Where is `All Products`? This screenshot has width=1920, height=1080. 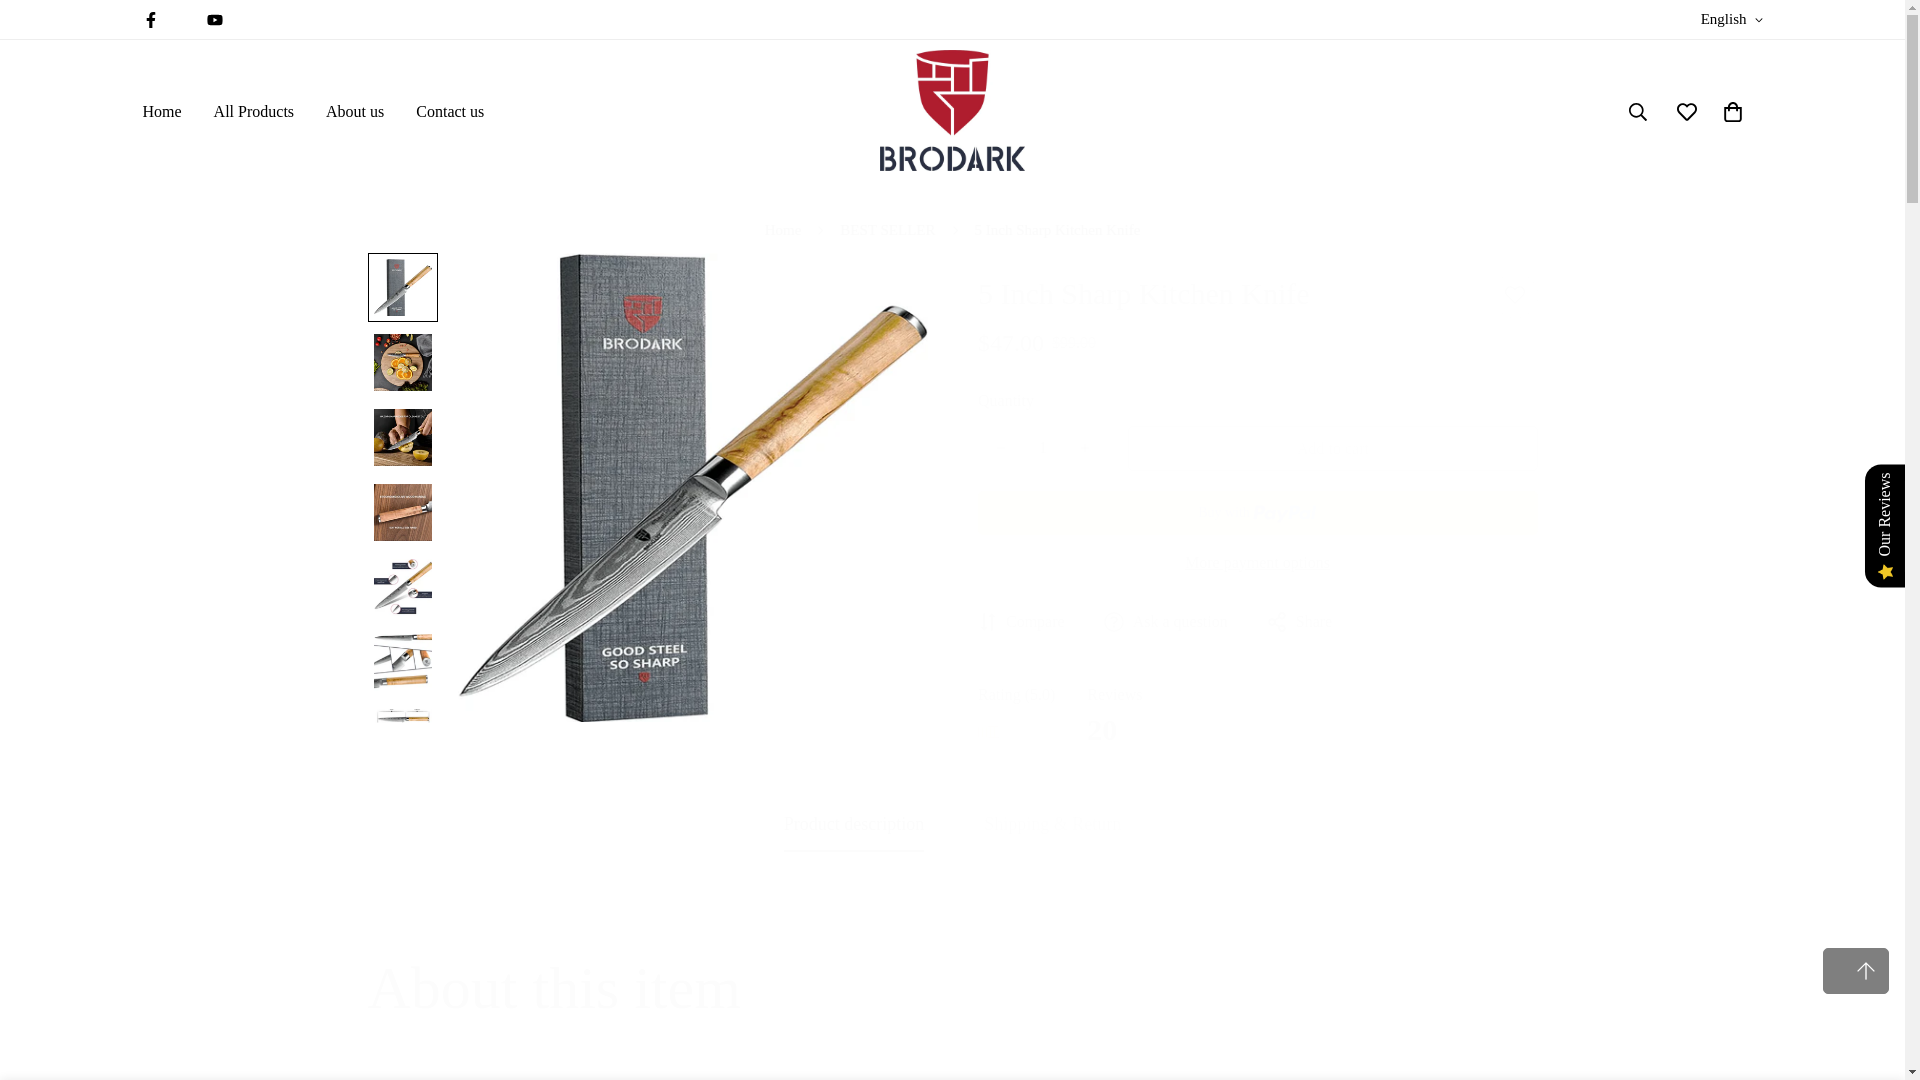
All Products is located at coordinates (253, 111).